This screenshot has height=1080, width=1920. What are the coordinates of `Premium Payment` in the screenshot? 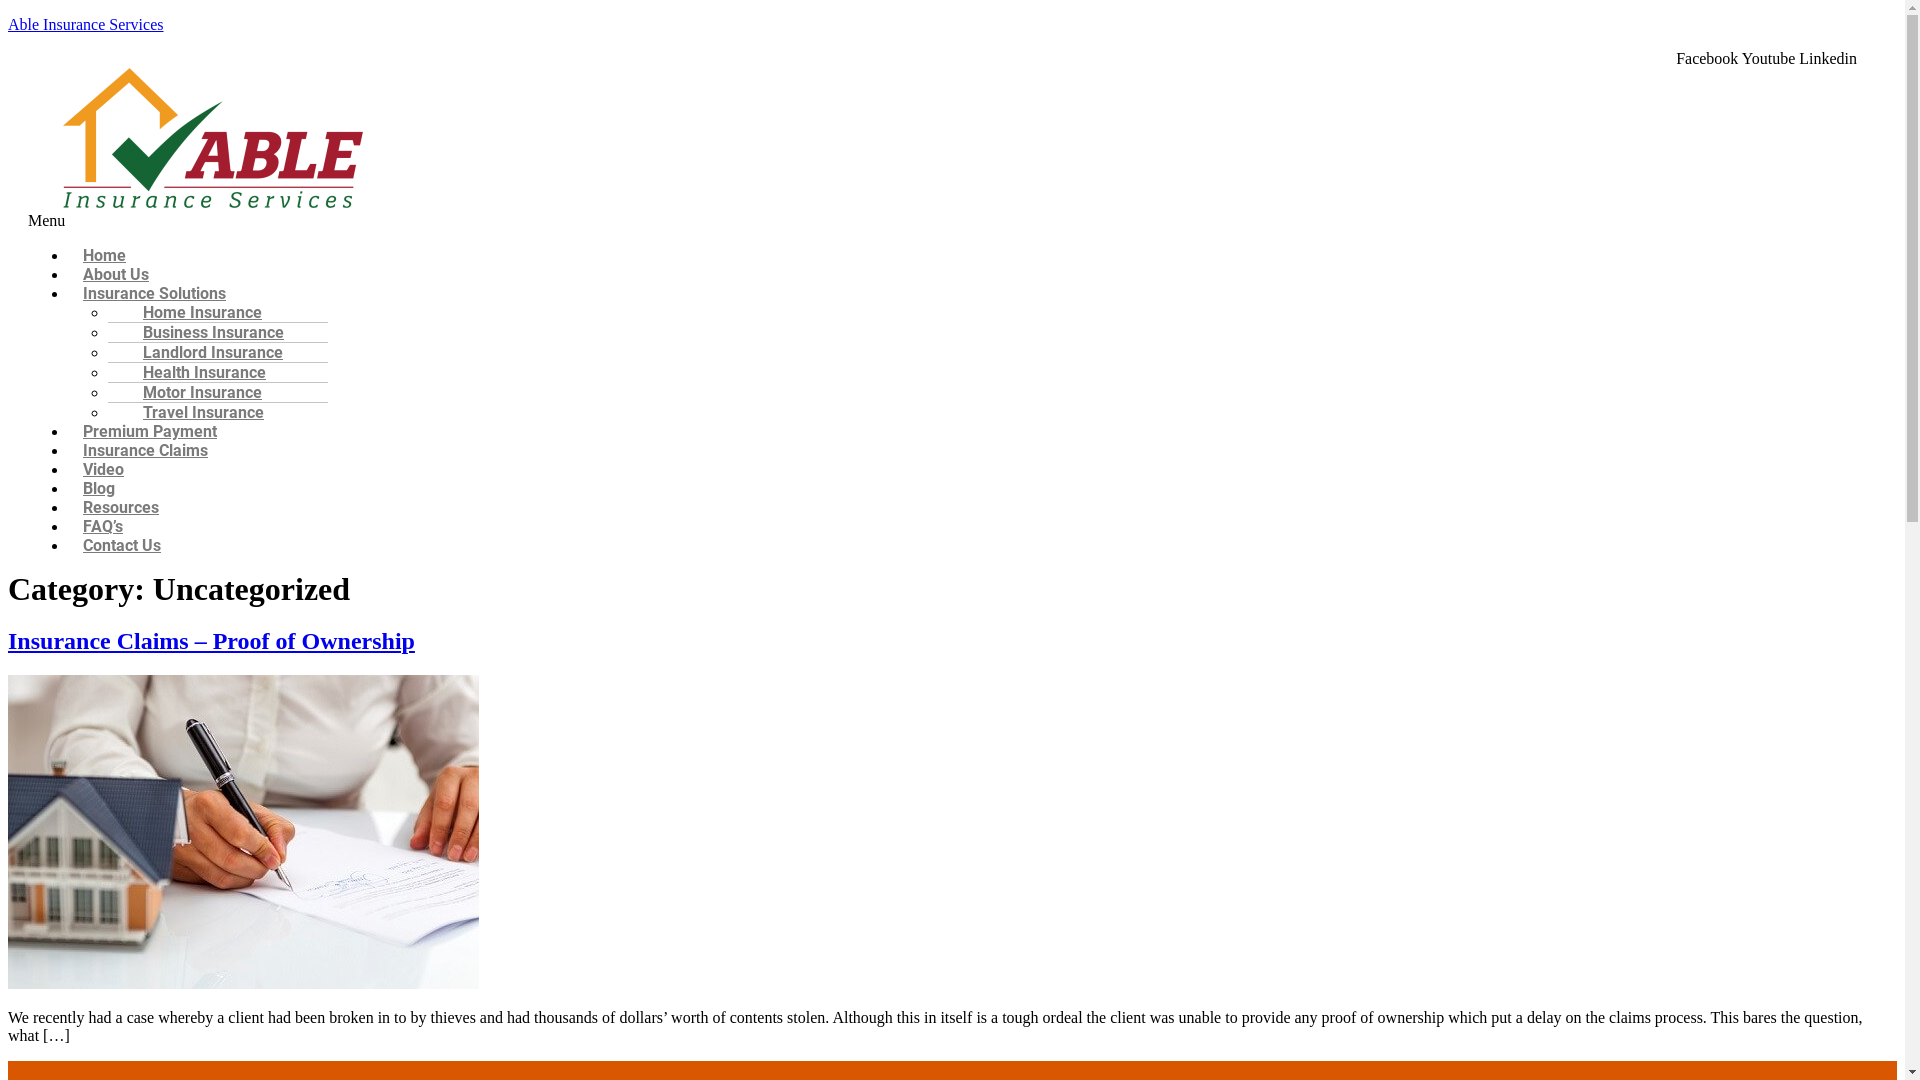 It's located at (150, 432).